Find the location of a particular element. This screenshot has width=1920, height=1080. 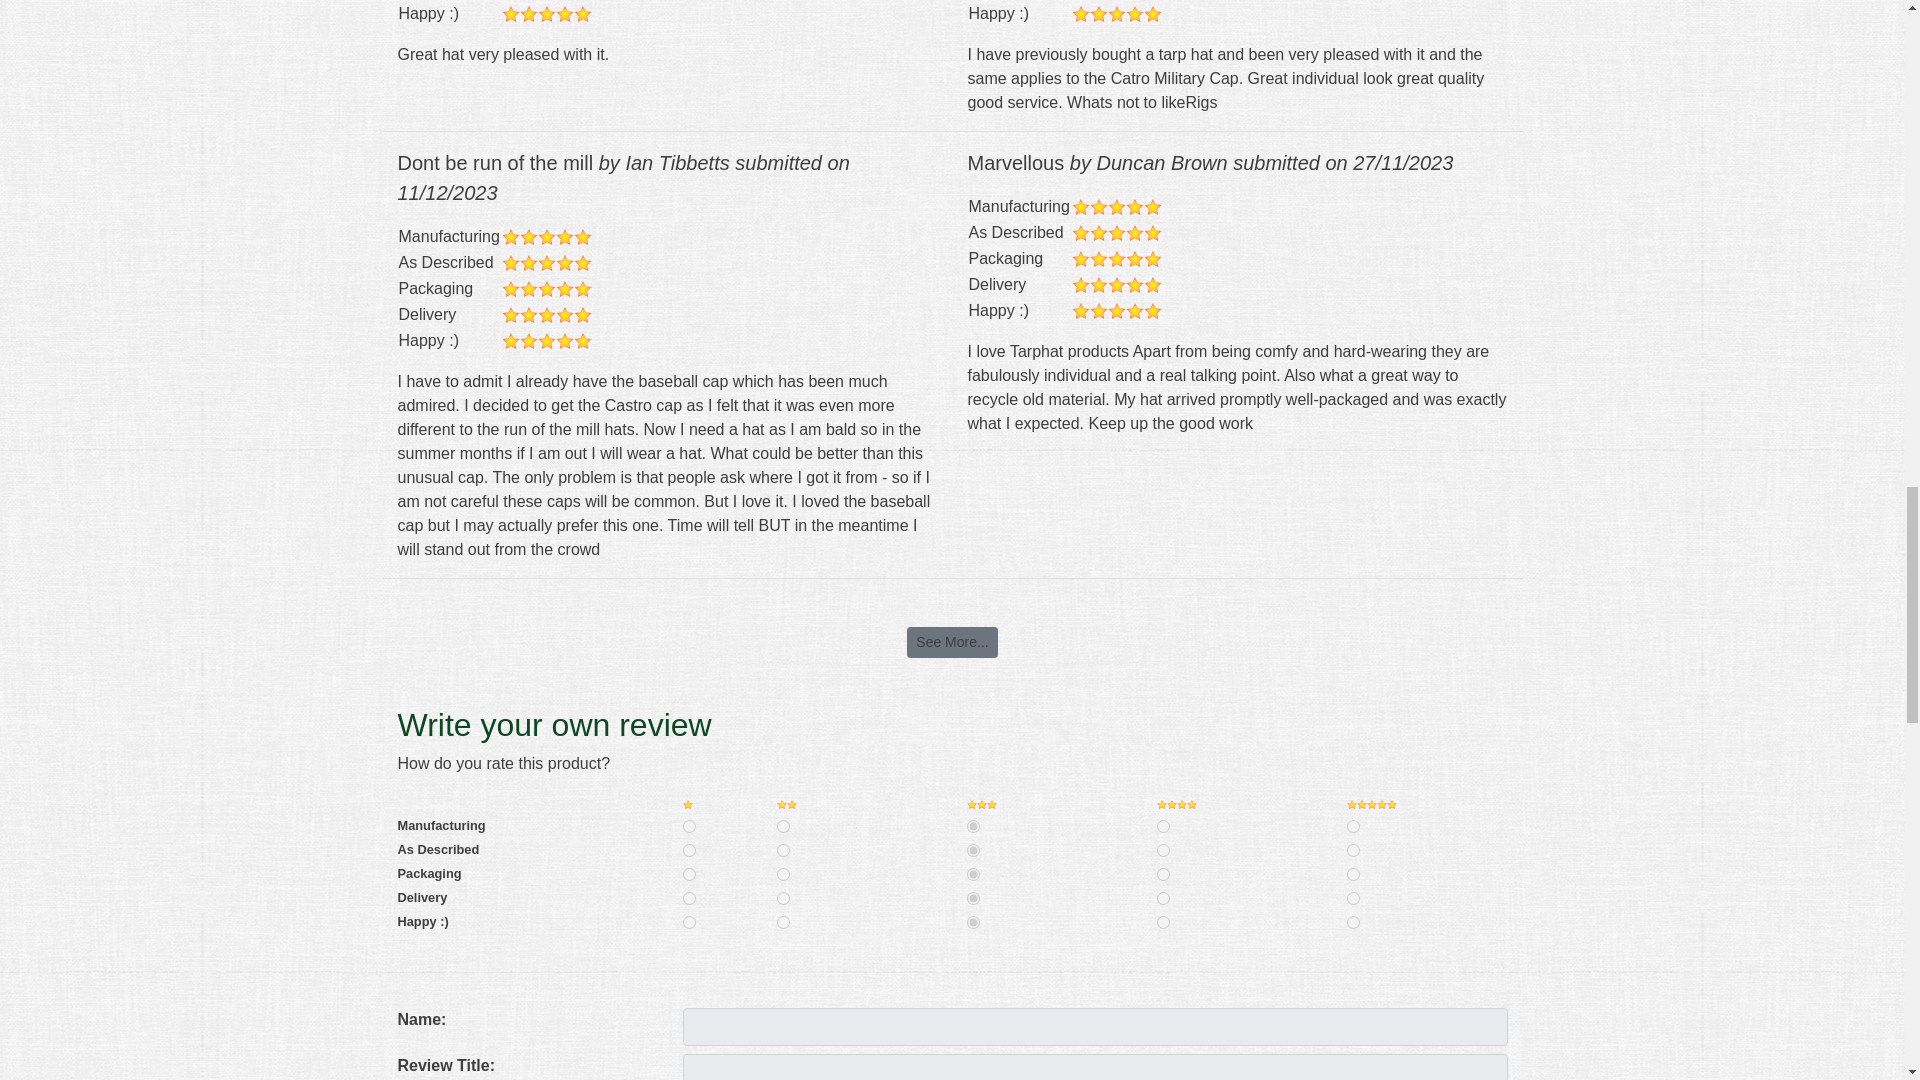

RadioButton12 is located at coordinates (783, 874).